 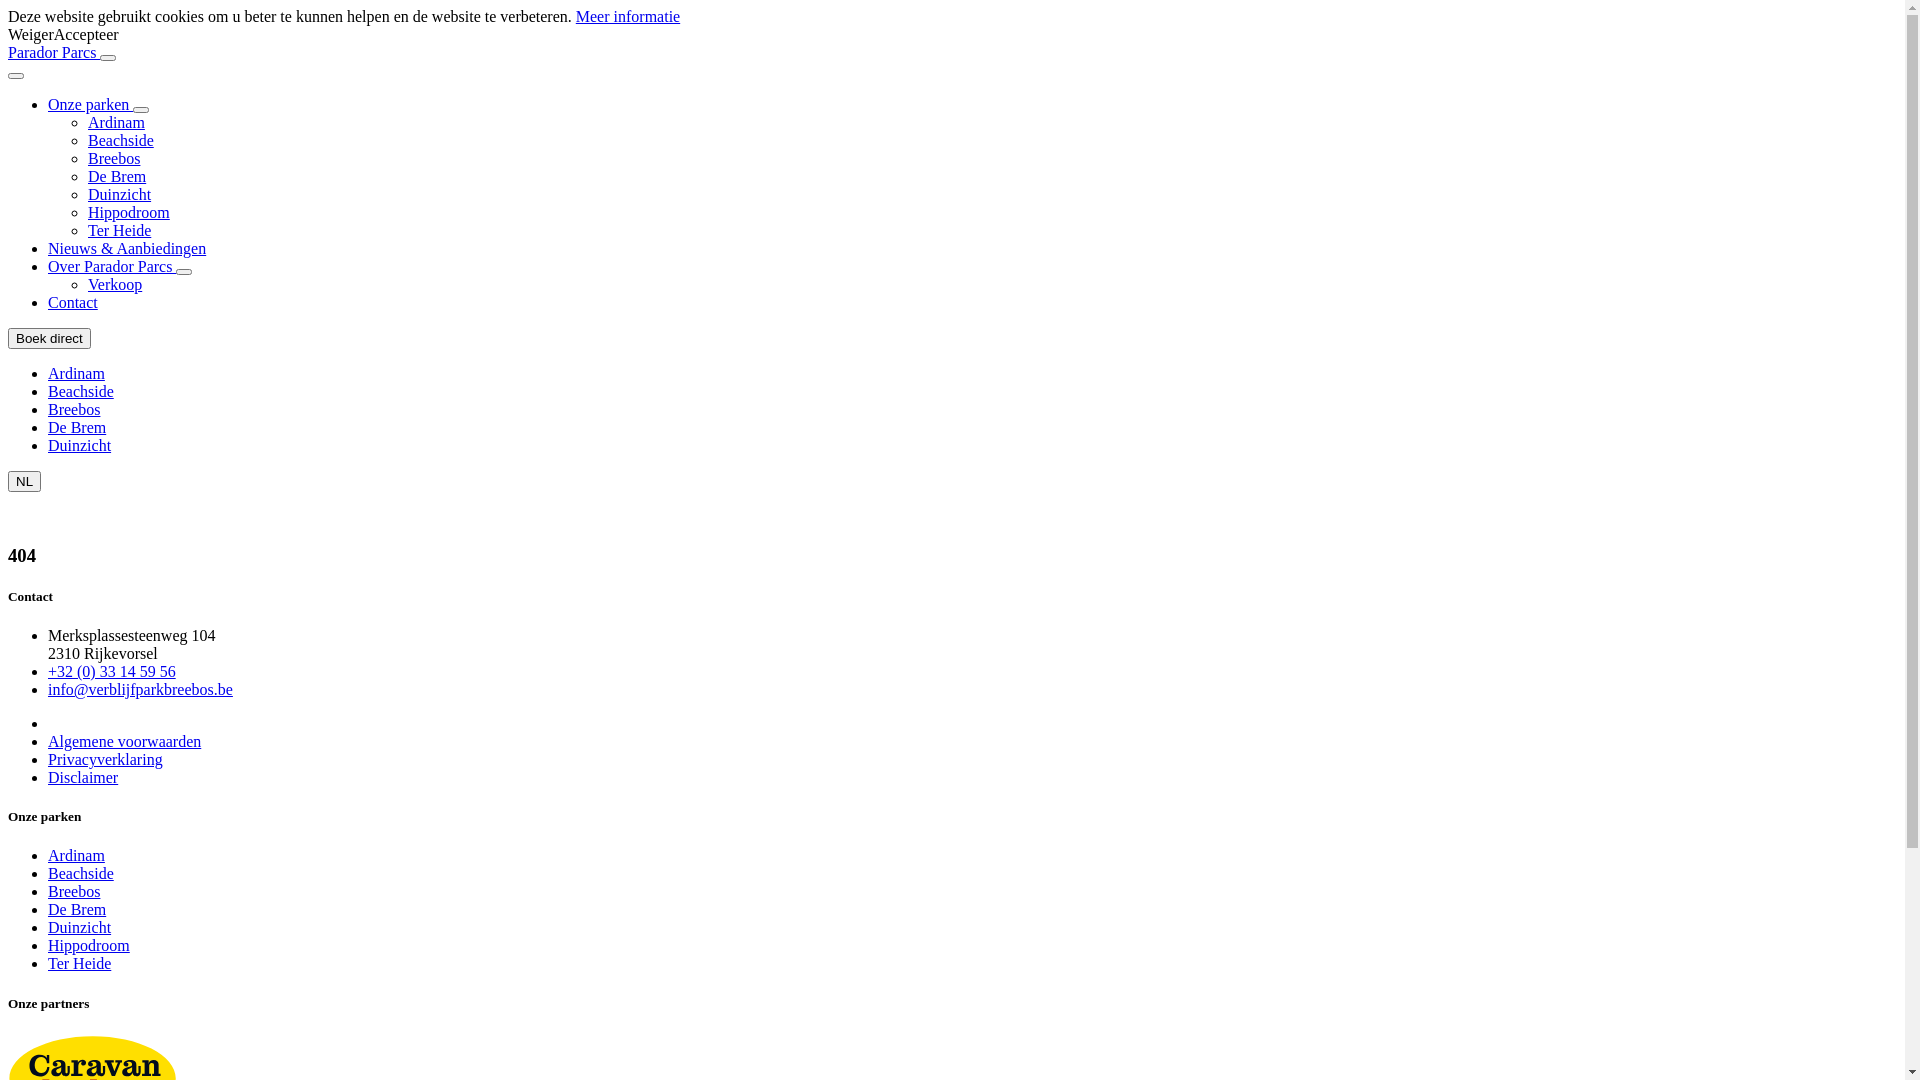 What do you see at coordinates (80, 964) in the screenshot?
I see `Ter Heide` at bounding box center [80, 964].